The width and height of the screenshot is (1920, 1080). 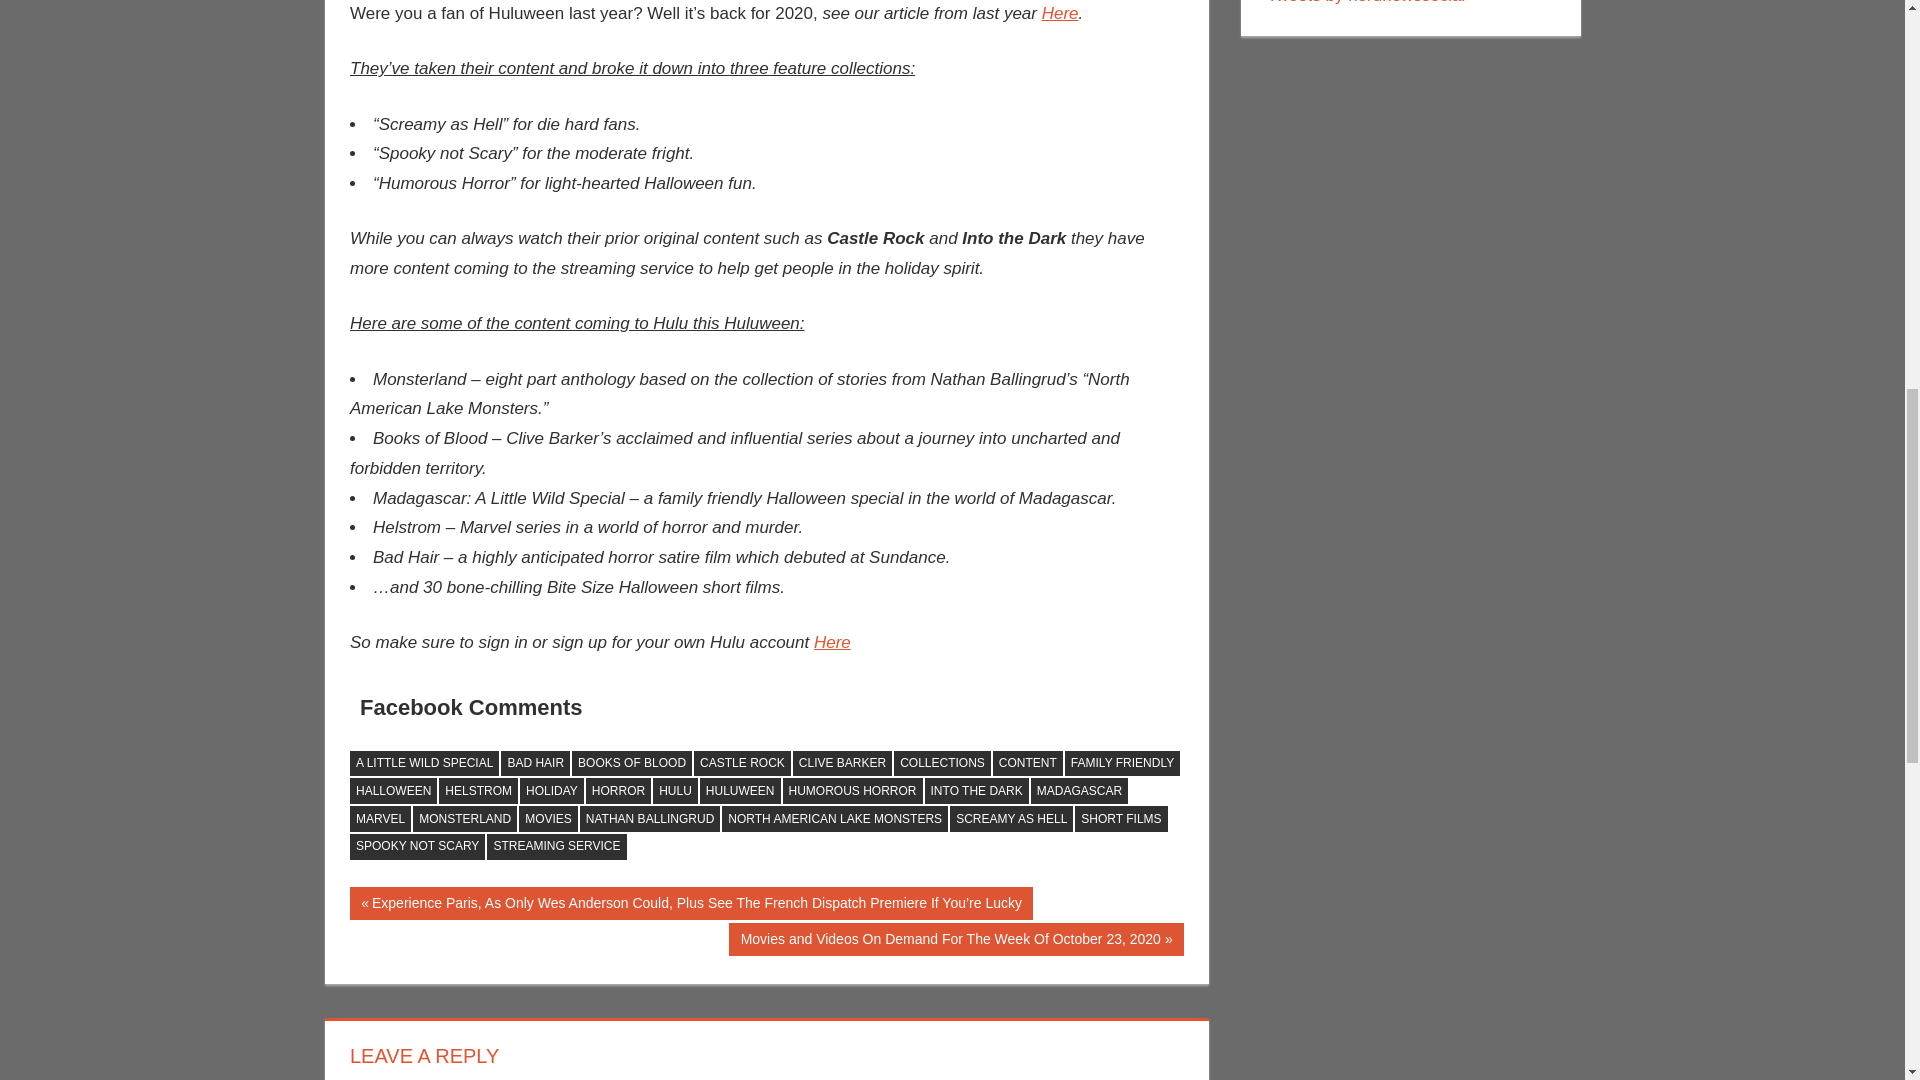 I want to click on HALLOWEEN, so click(x=393, y=790).